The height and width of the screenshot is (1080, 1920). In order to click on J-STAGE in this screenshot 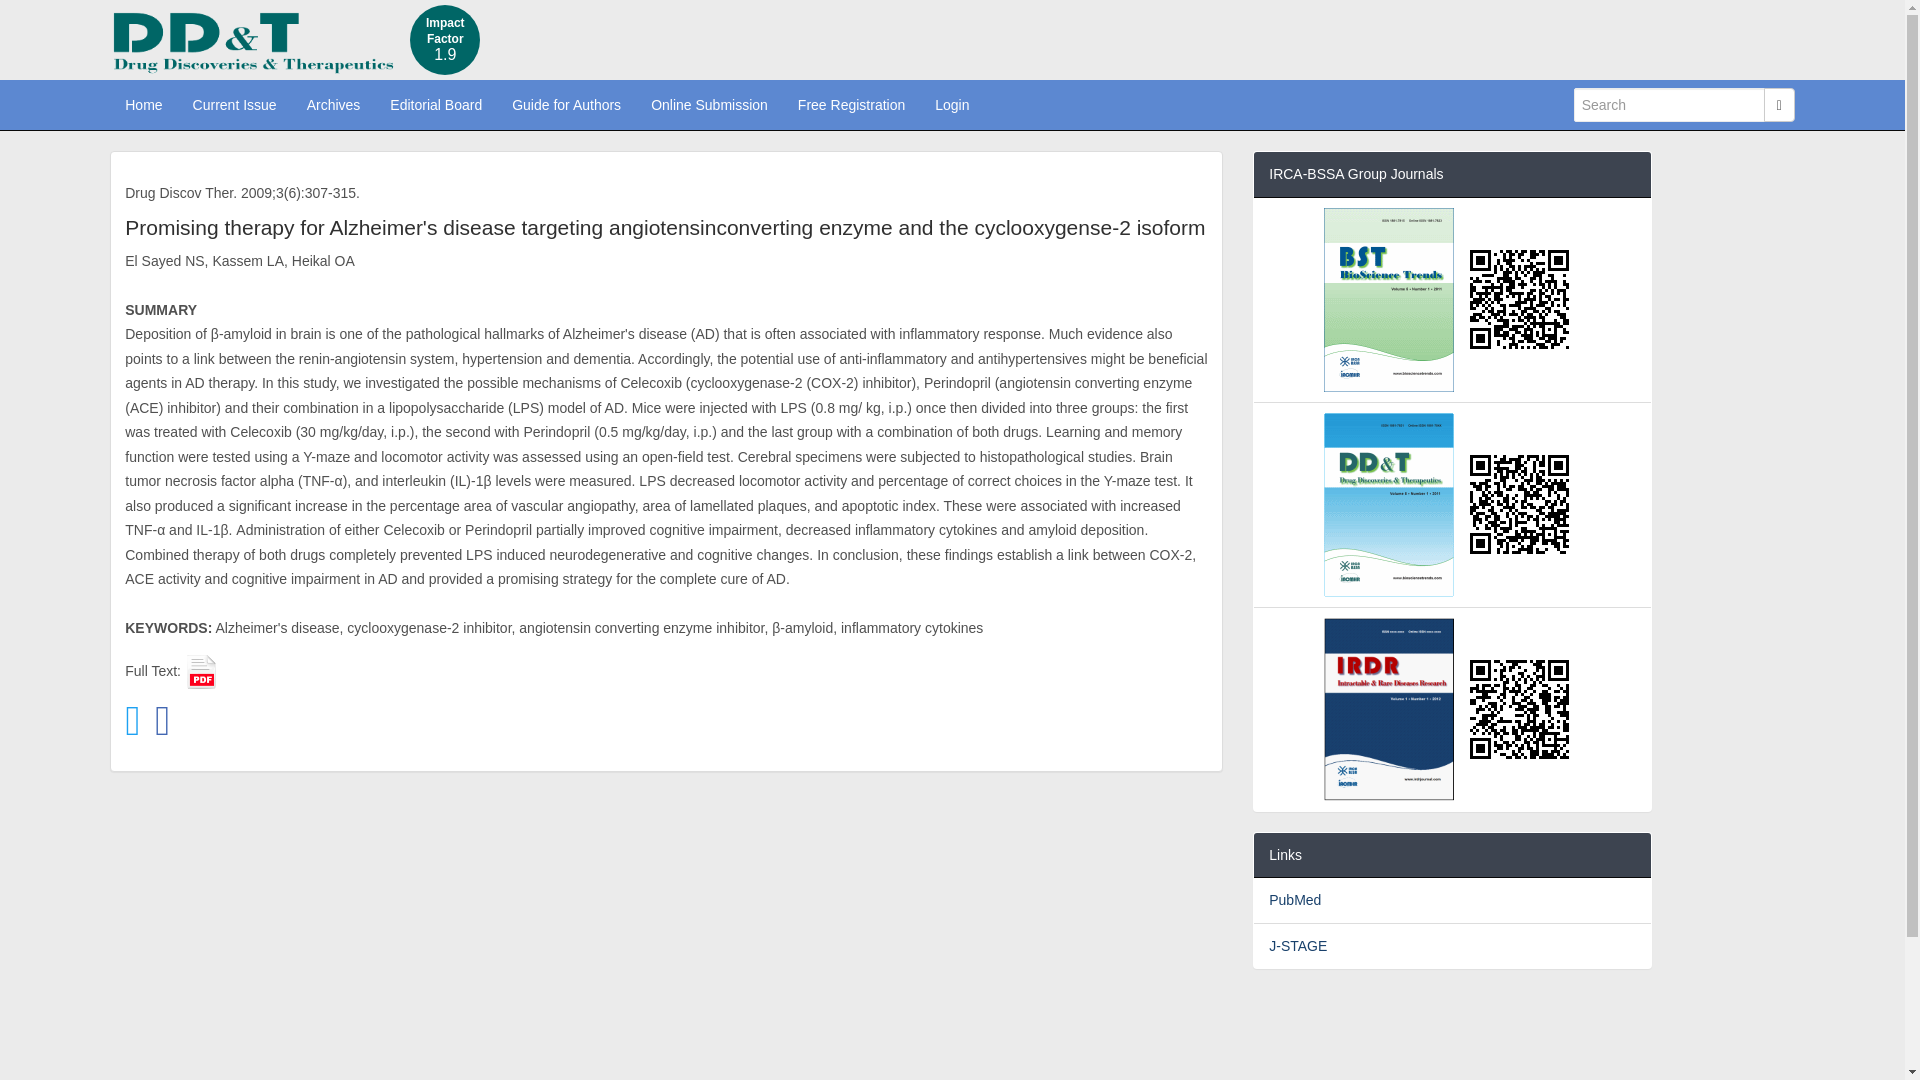, I will do `click(1298, 946)`.